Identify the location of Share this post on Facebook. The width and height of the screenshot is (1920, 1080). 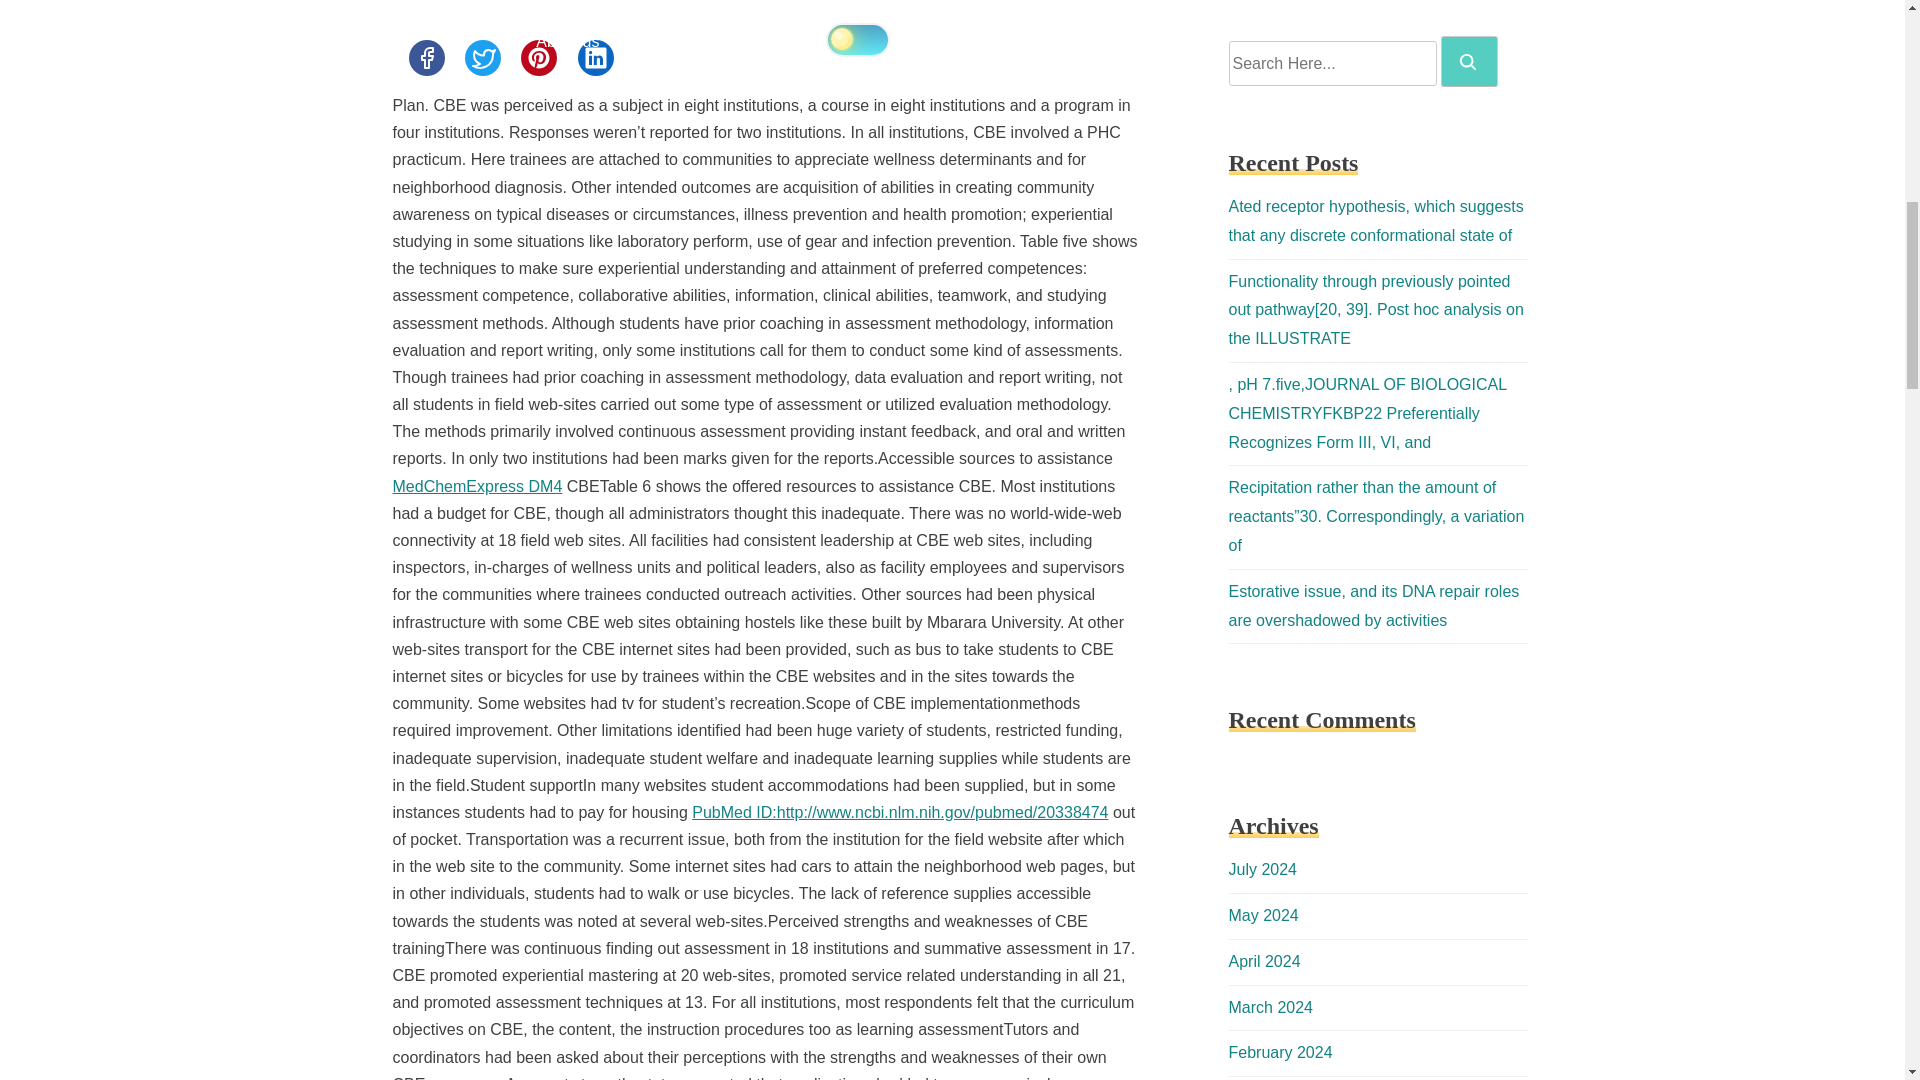
(425, 57).